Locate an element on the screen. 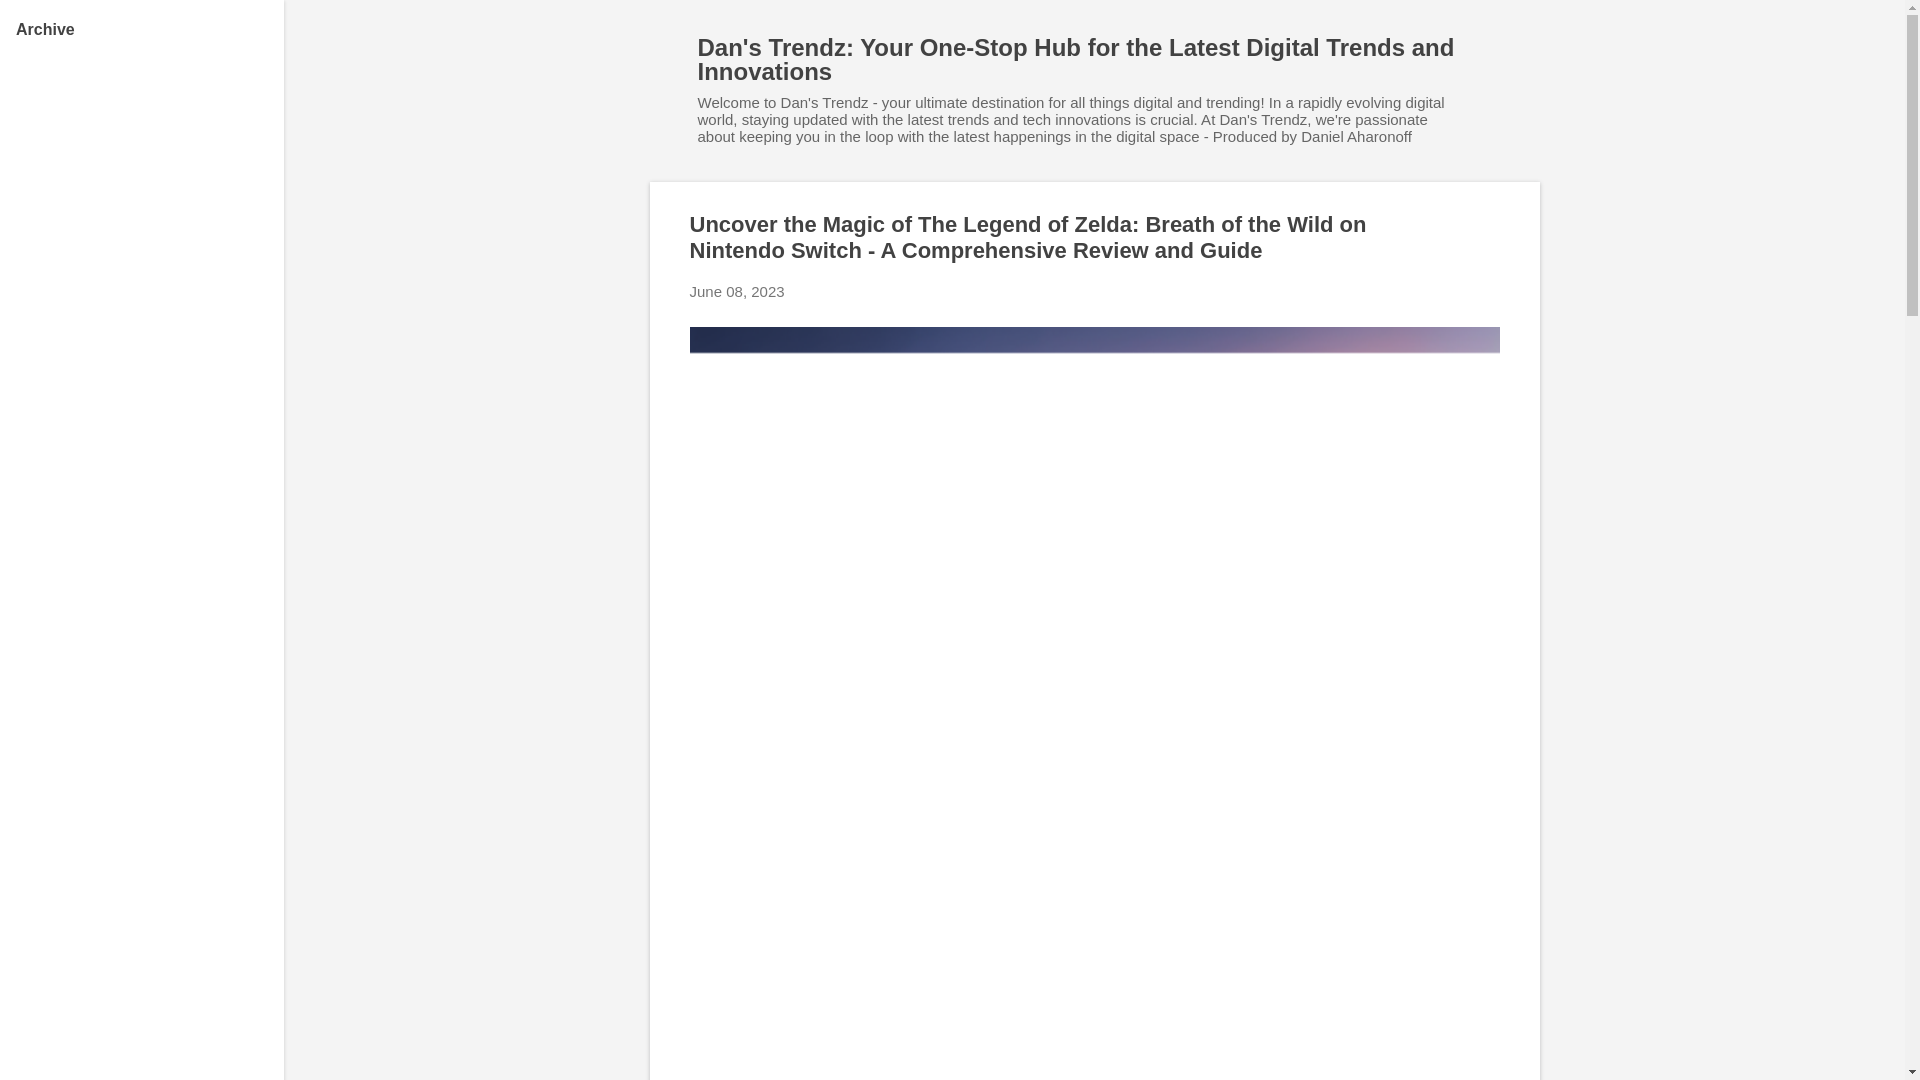 This screenshot has height=1080, width=1920. June 08, 2023 is located at coordinates (737, 291).